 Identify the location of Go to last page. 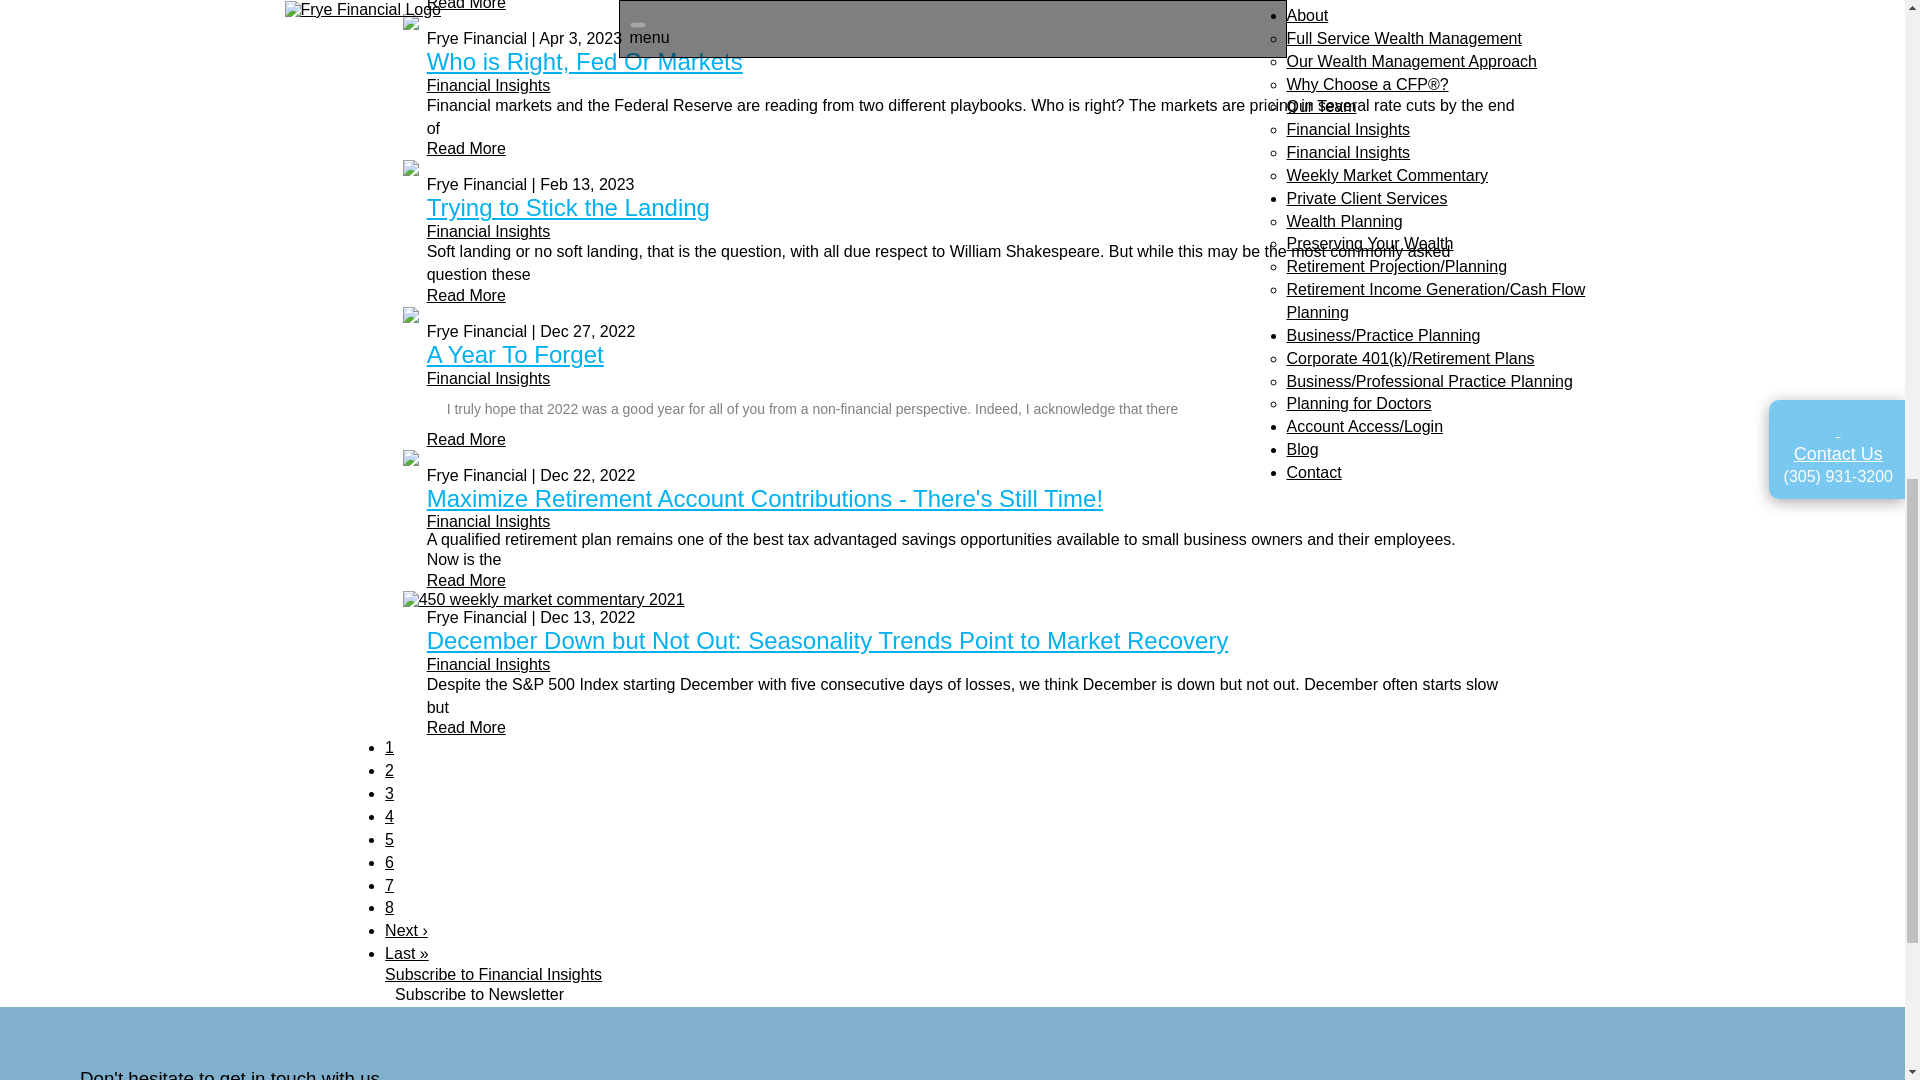
(406, 954).